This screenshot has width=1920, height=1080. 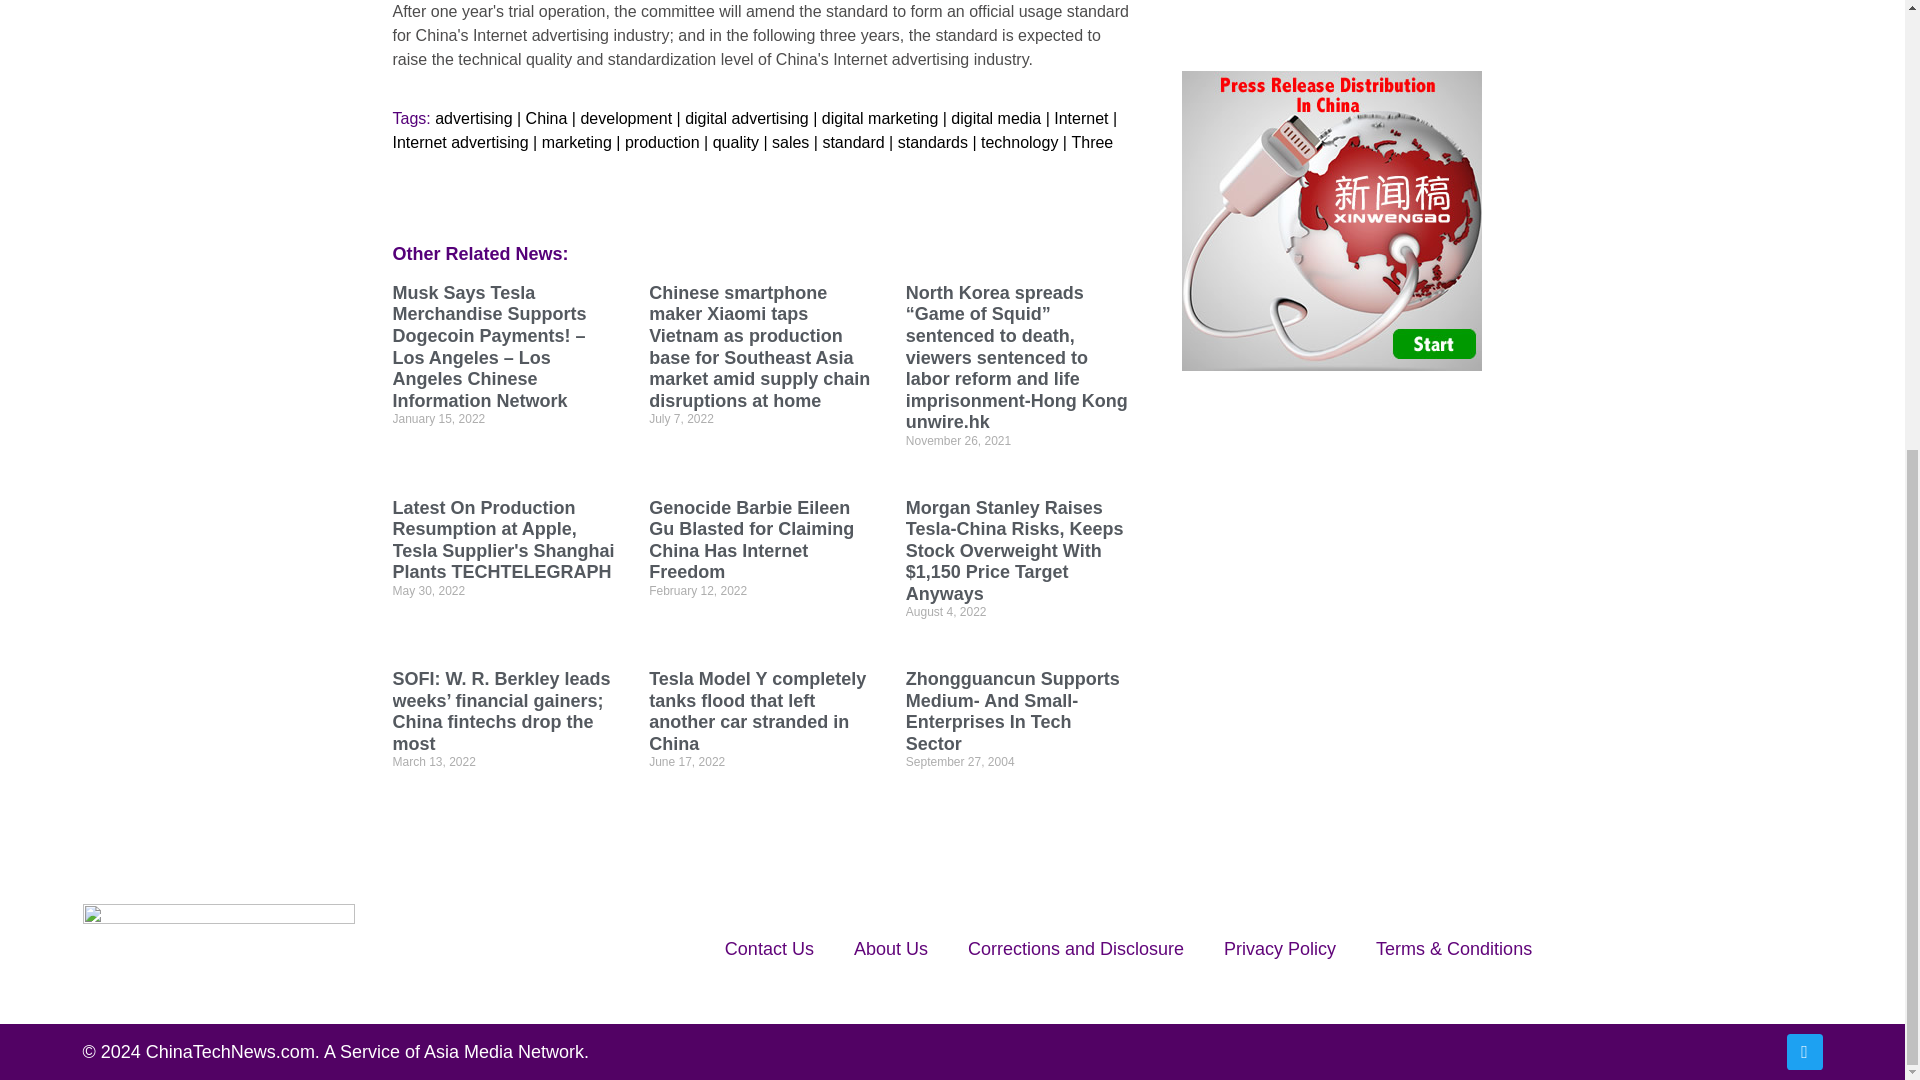 What do you see at coordinates (880, 118) in the screenshot?
I see `digital marketing` at bounding box center [880, 118].